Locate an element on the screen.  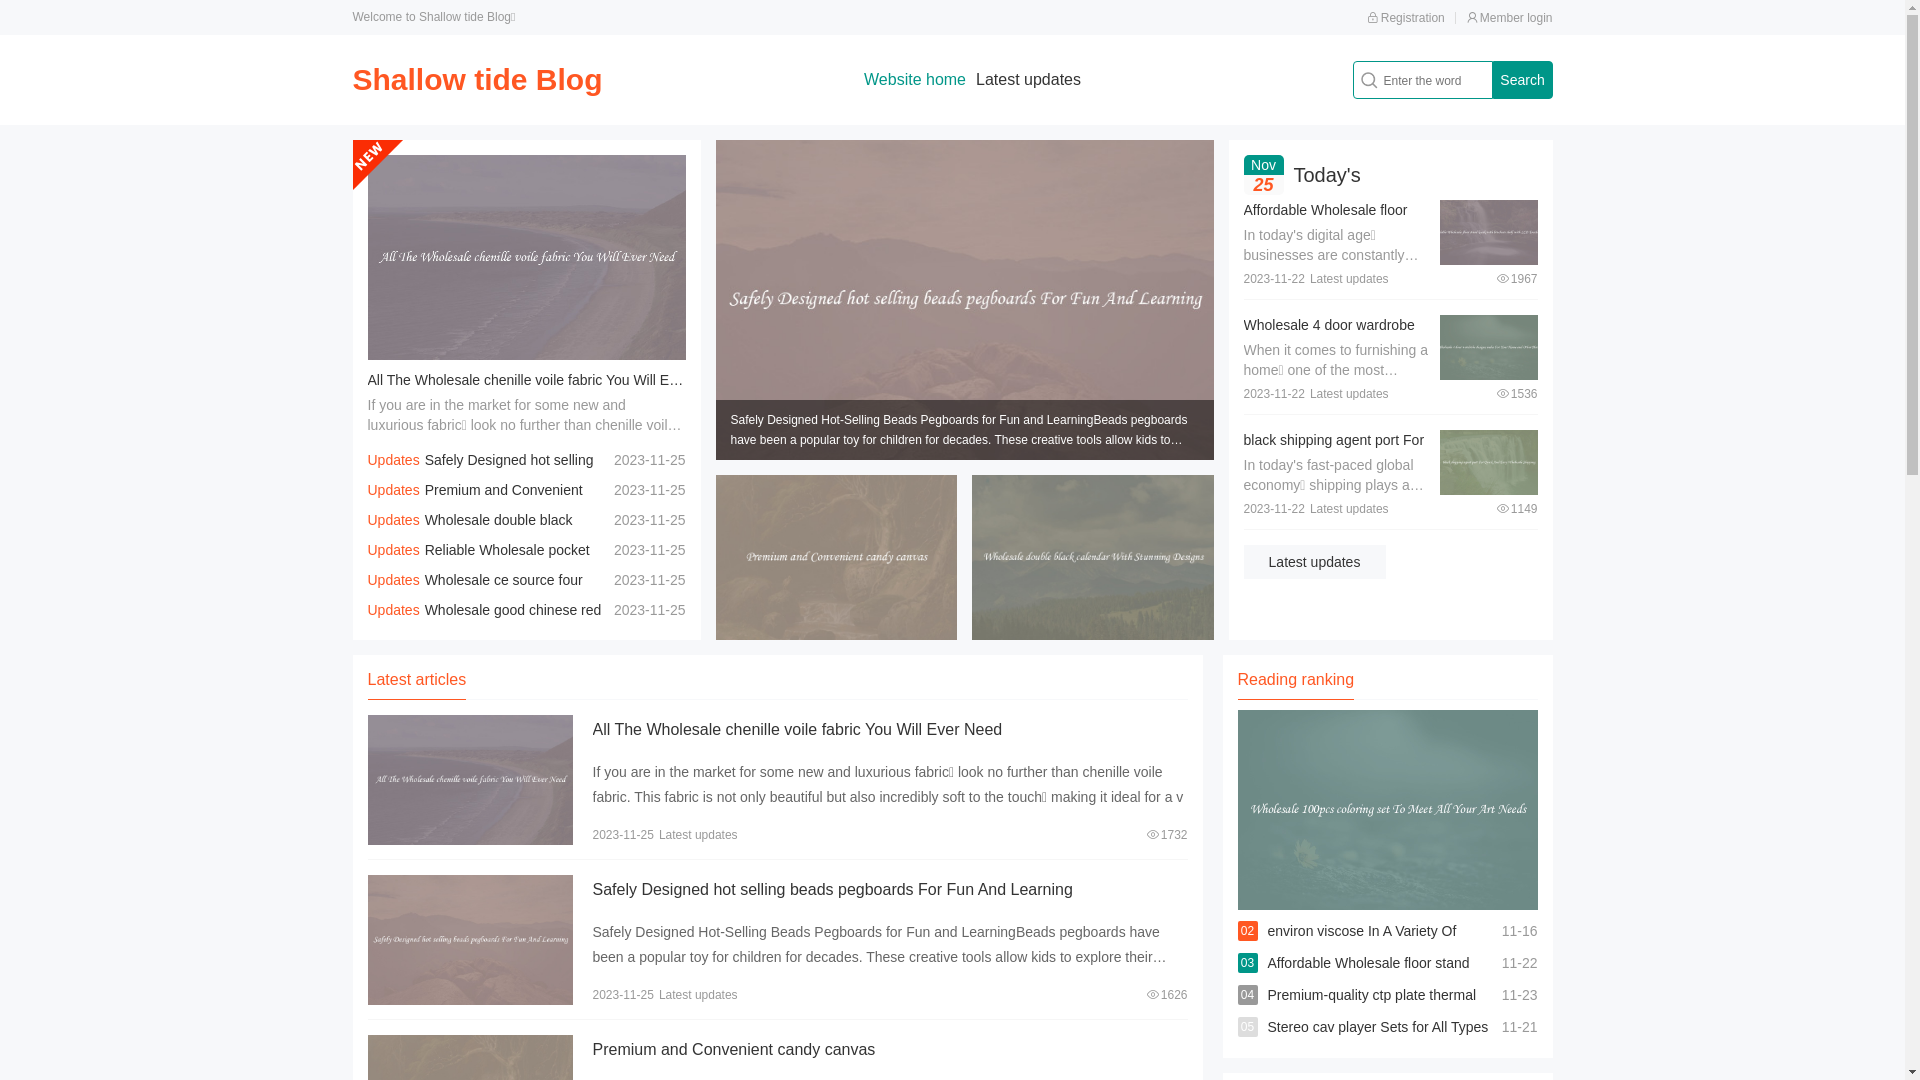
Search is located at coordinates (1522, 80).